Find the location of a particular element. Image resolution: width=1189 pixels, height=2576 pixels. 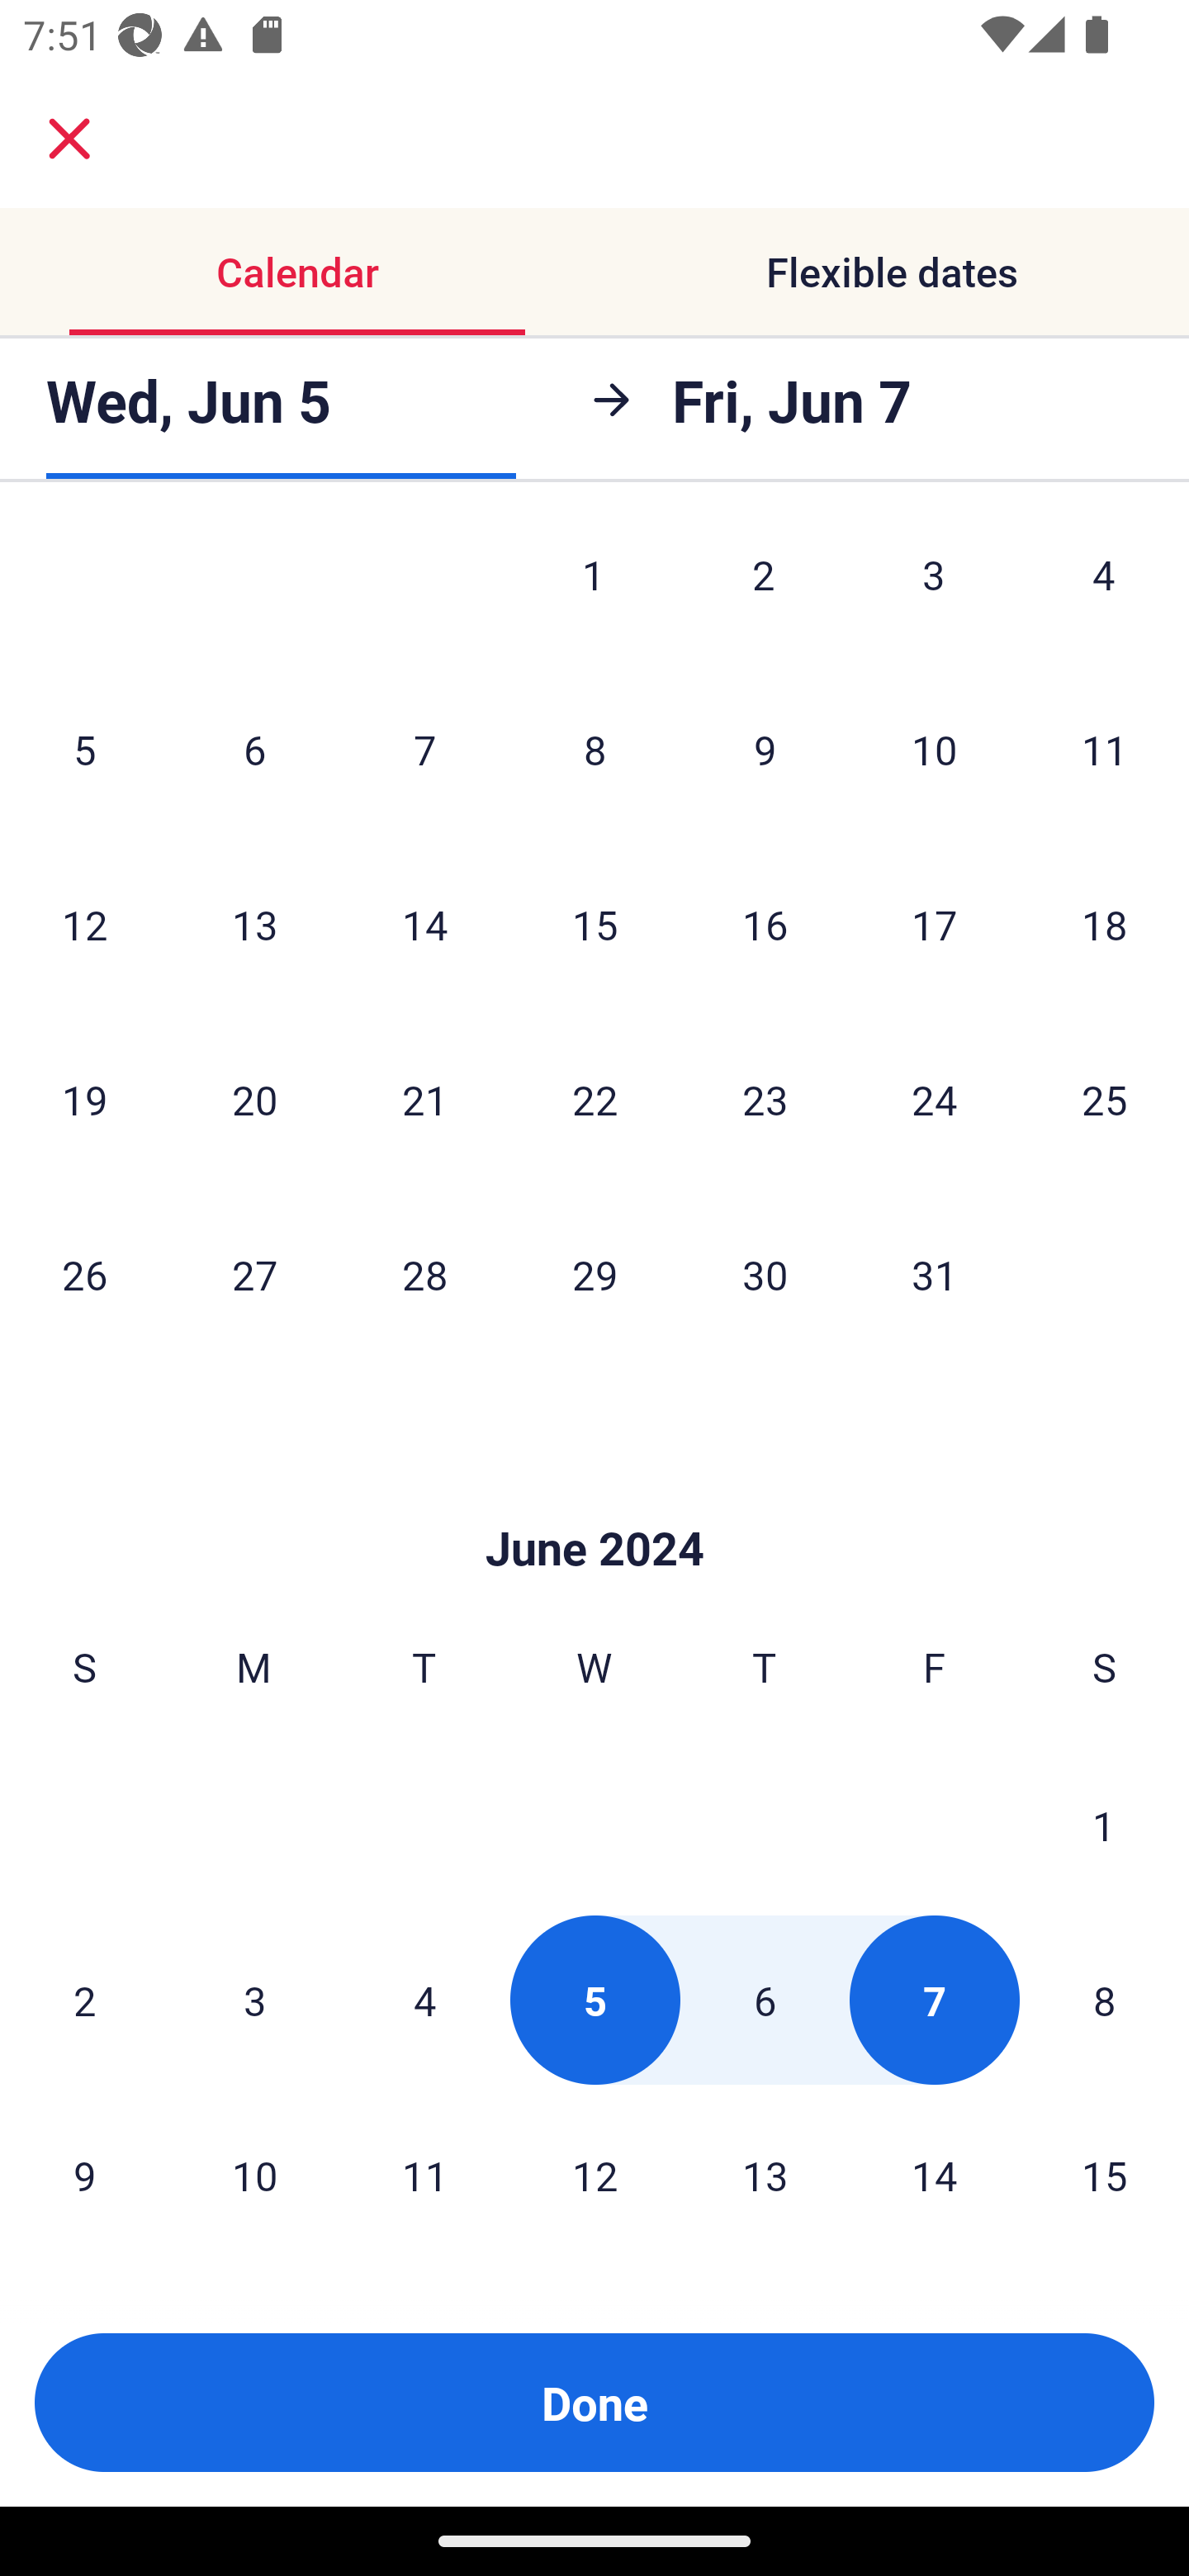

17 Friday, May 17, 2024 is located at coordinates (935, 925).